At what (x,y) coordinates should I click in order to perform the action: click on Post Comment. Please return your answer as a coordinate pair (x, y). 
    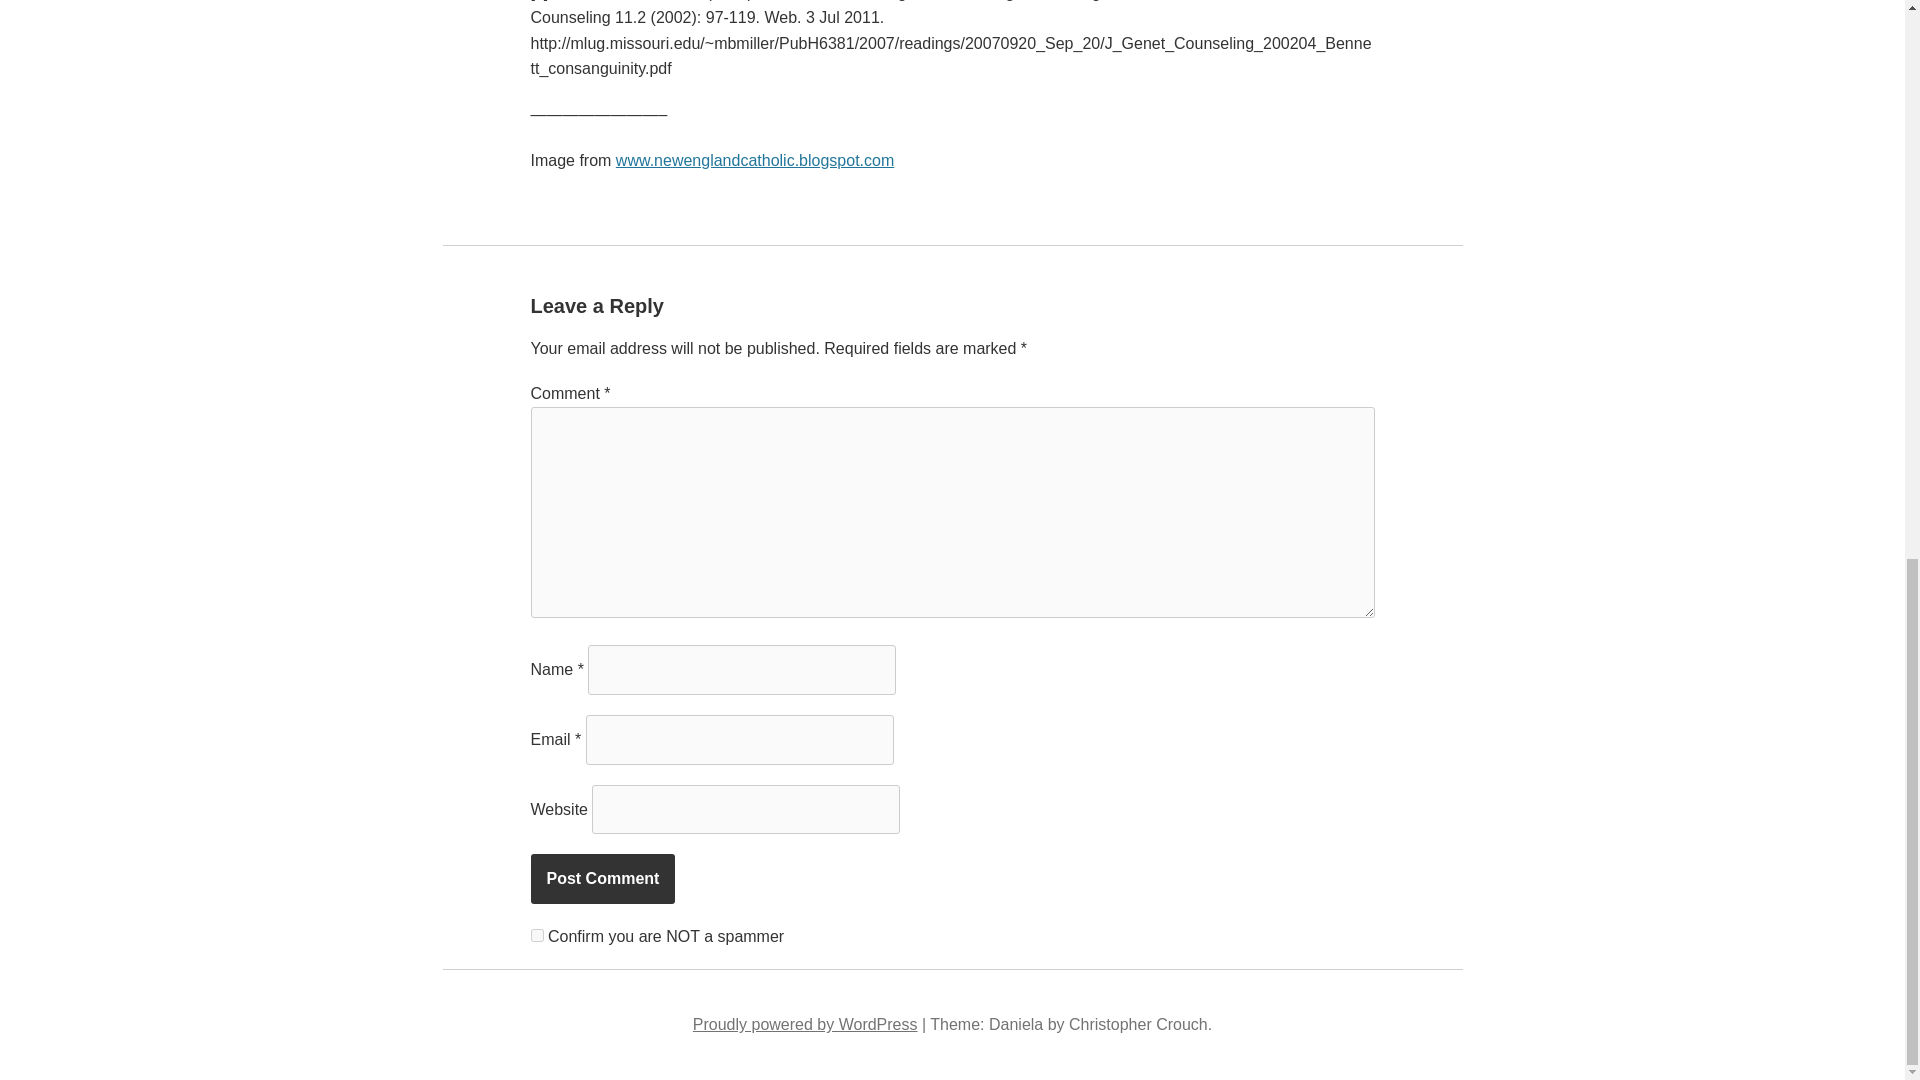
    Looking at the image, I should click on (602, 878).